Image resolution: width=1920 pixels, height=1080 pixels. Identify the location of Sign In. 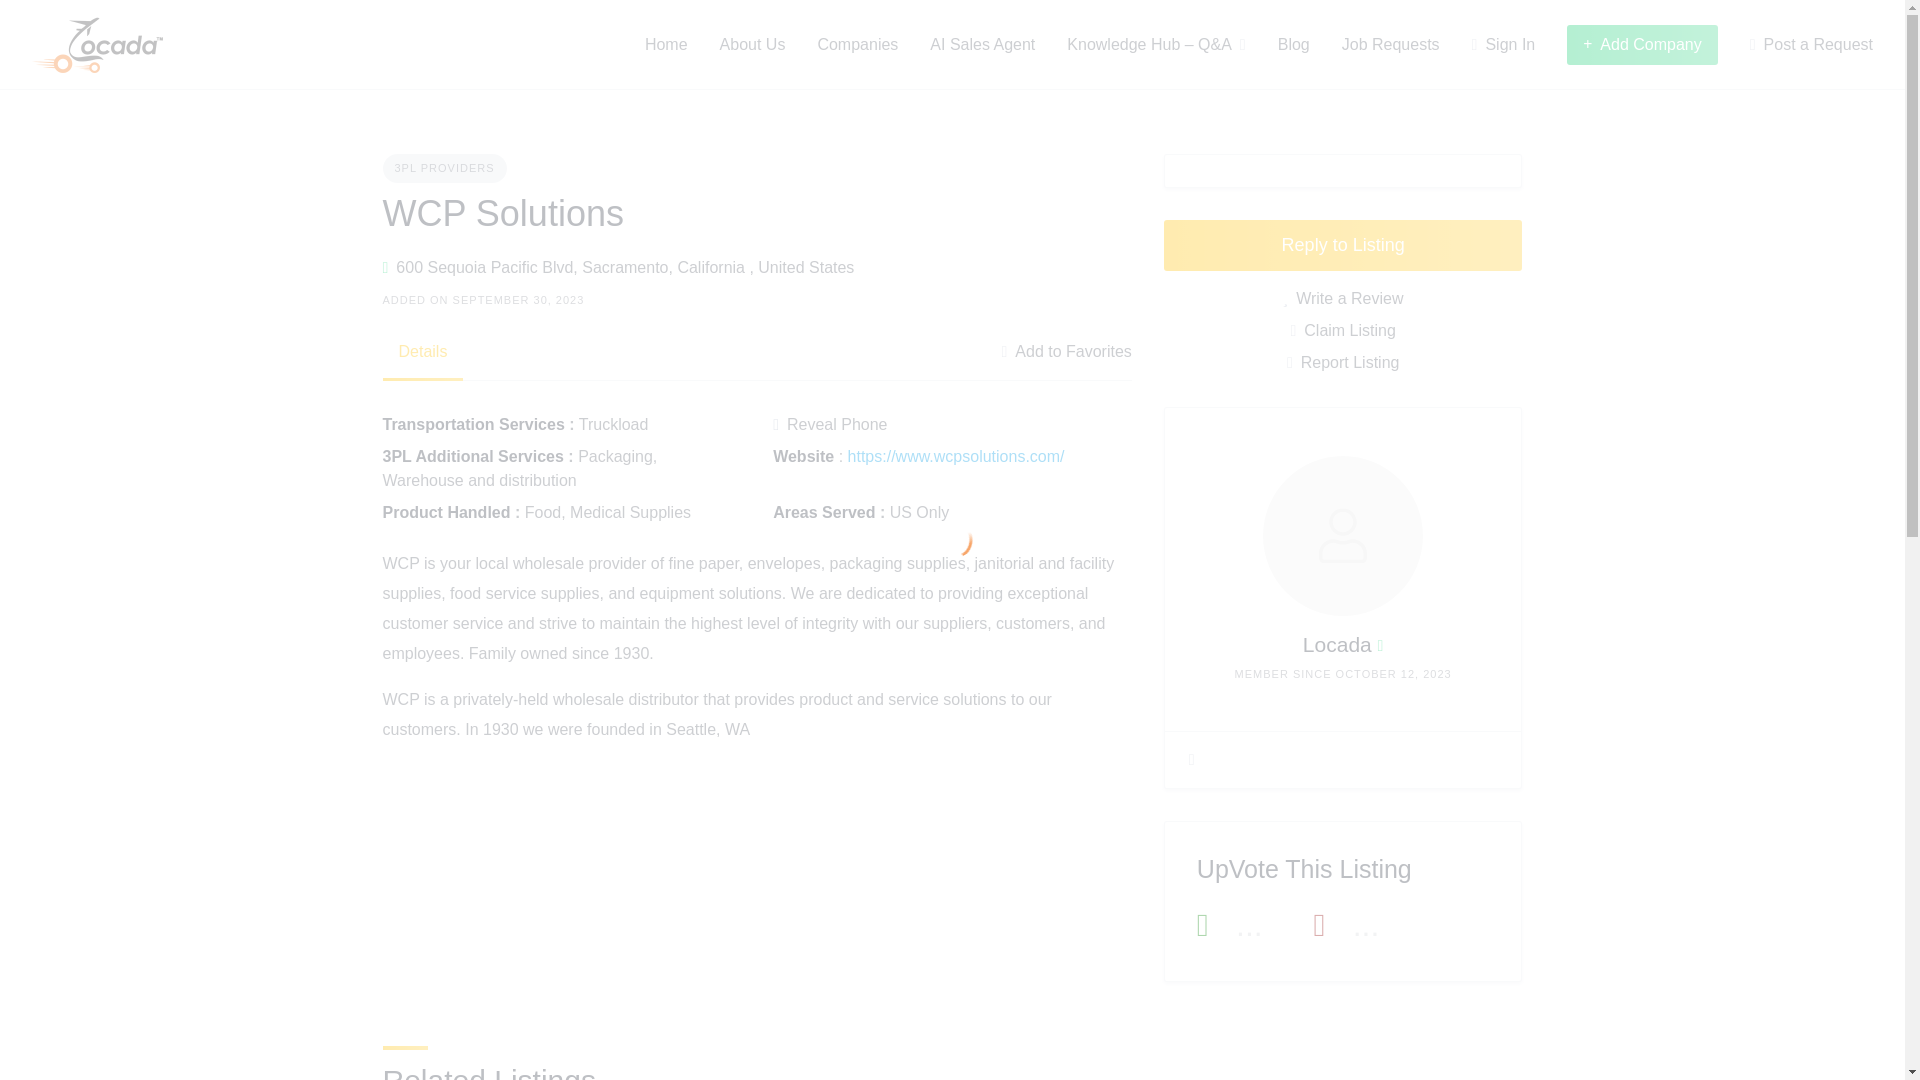
(1504, 44).